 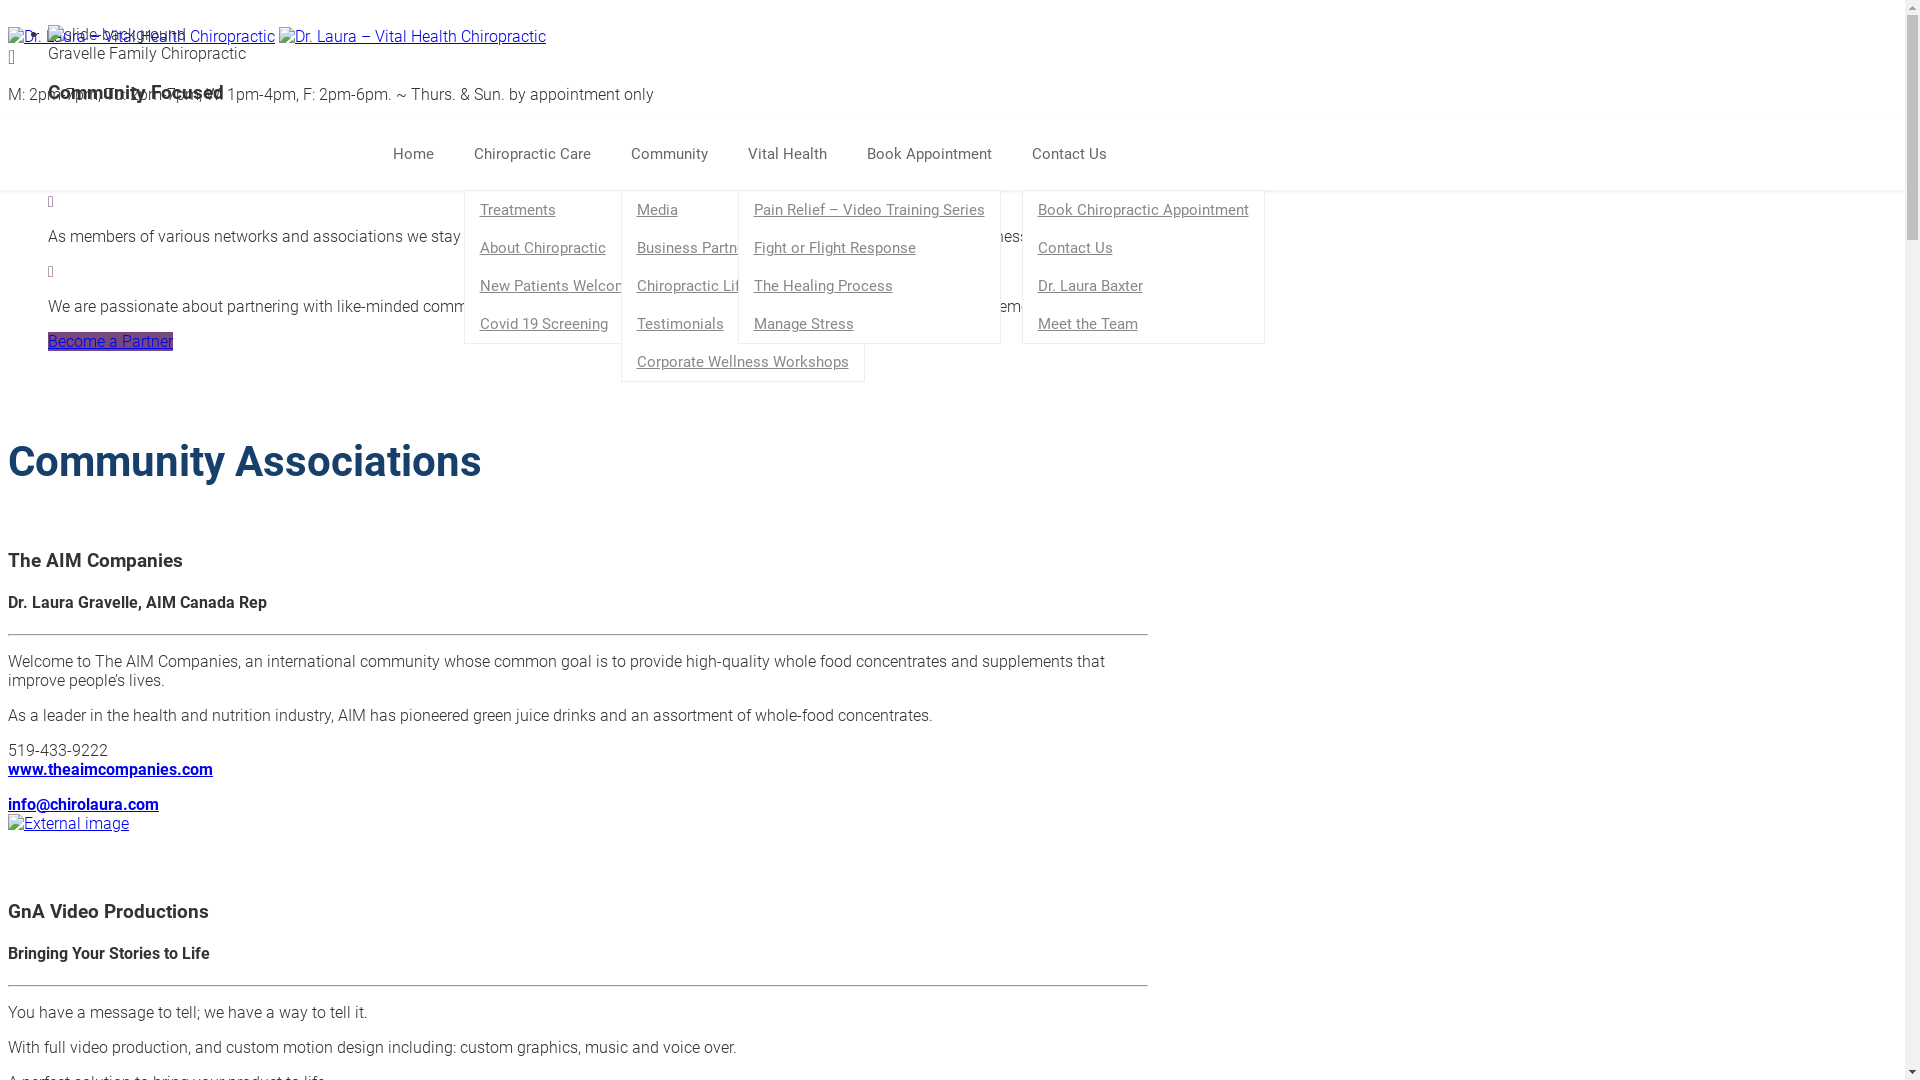 I want to click on About Chiropractic, so click(x=558, y=248).